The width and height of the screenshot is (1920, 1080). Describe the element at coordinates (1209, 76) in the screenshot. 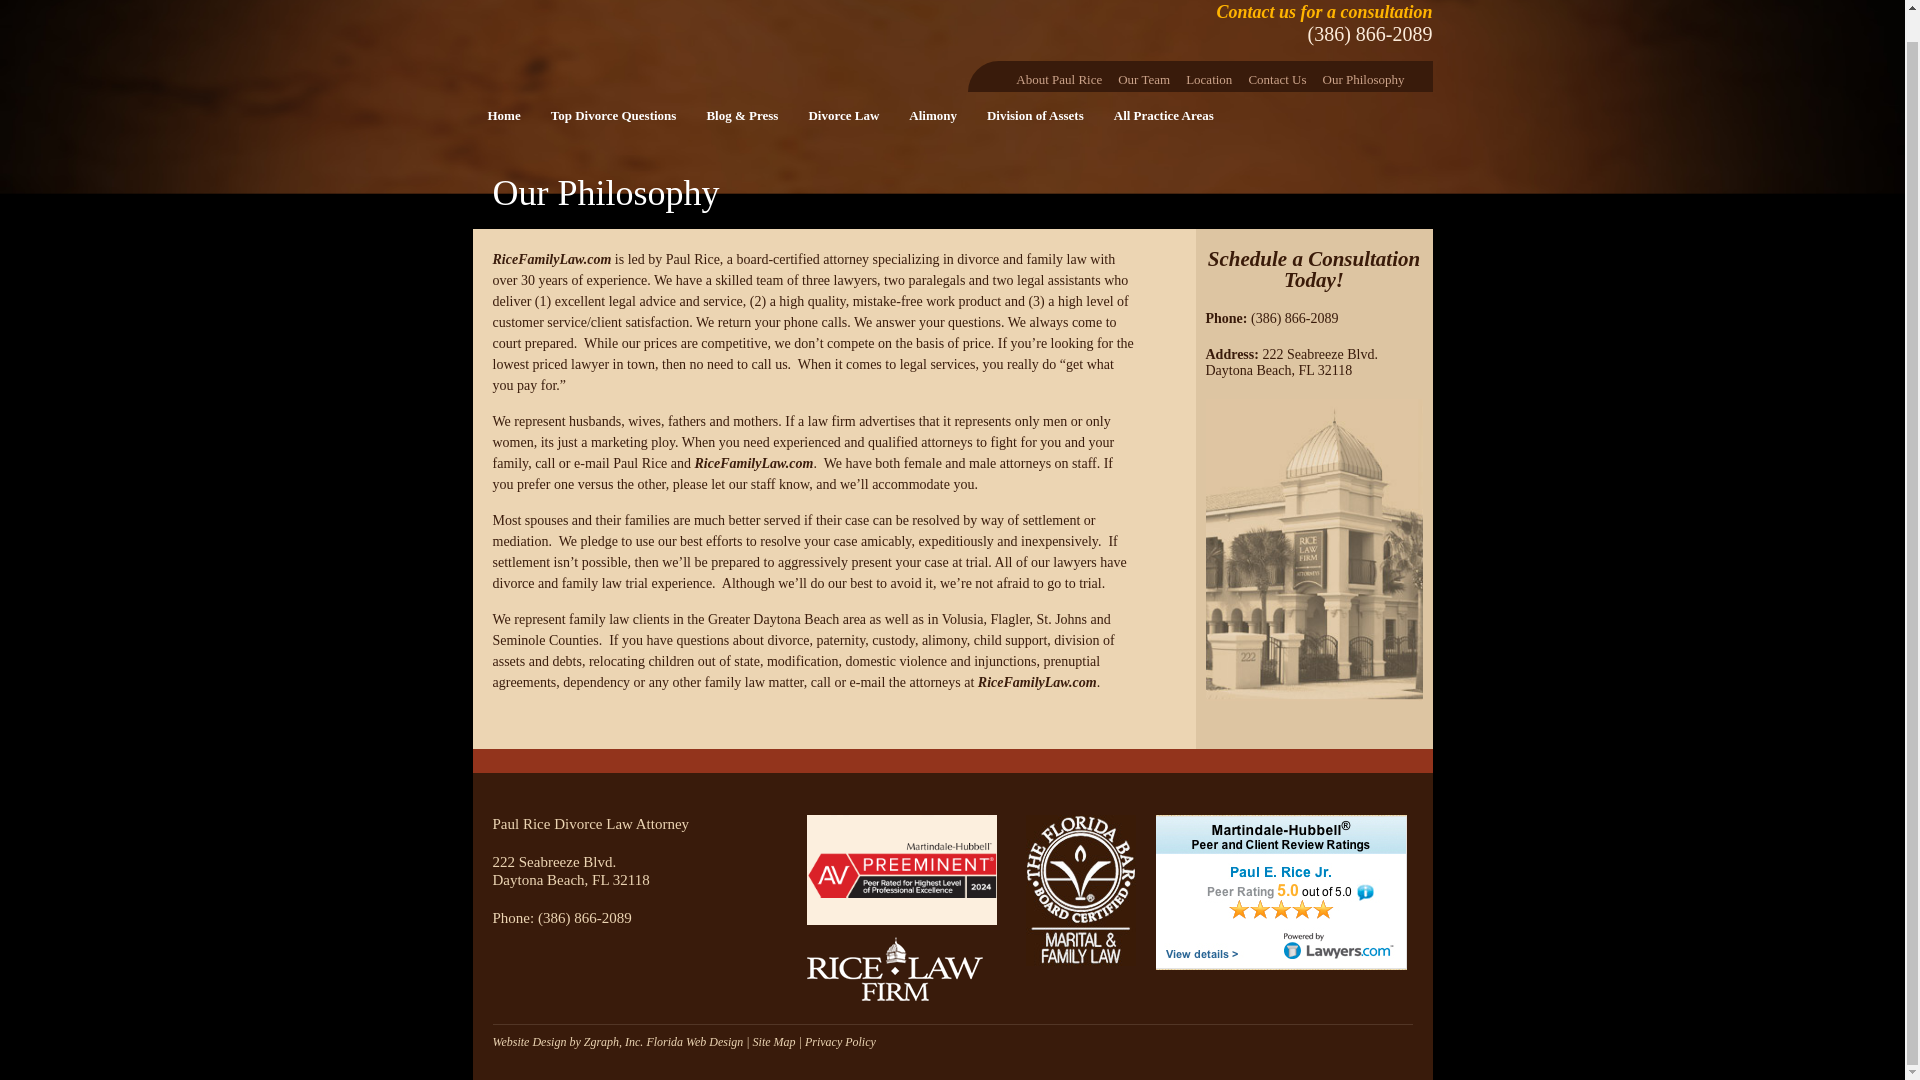

I see `Location` at that location.